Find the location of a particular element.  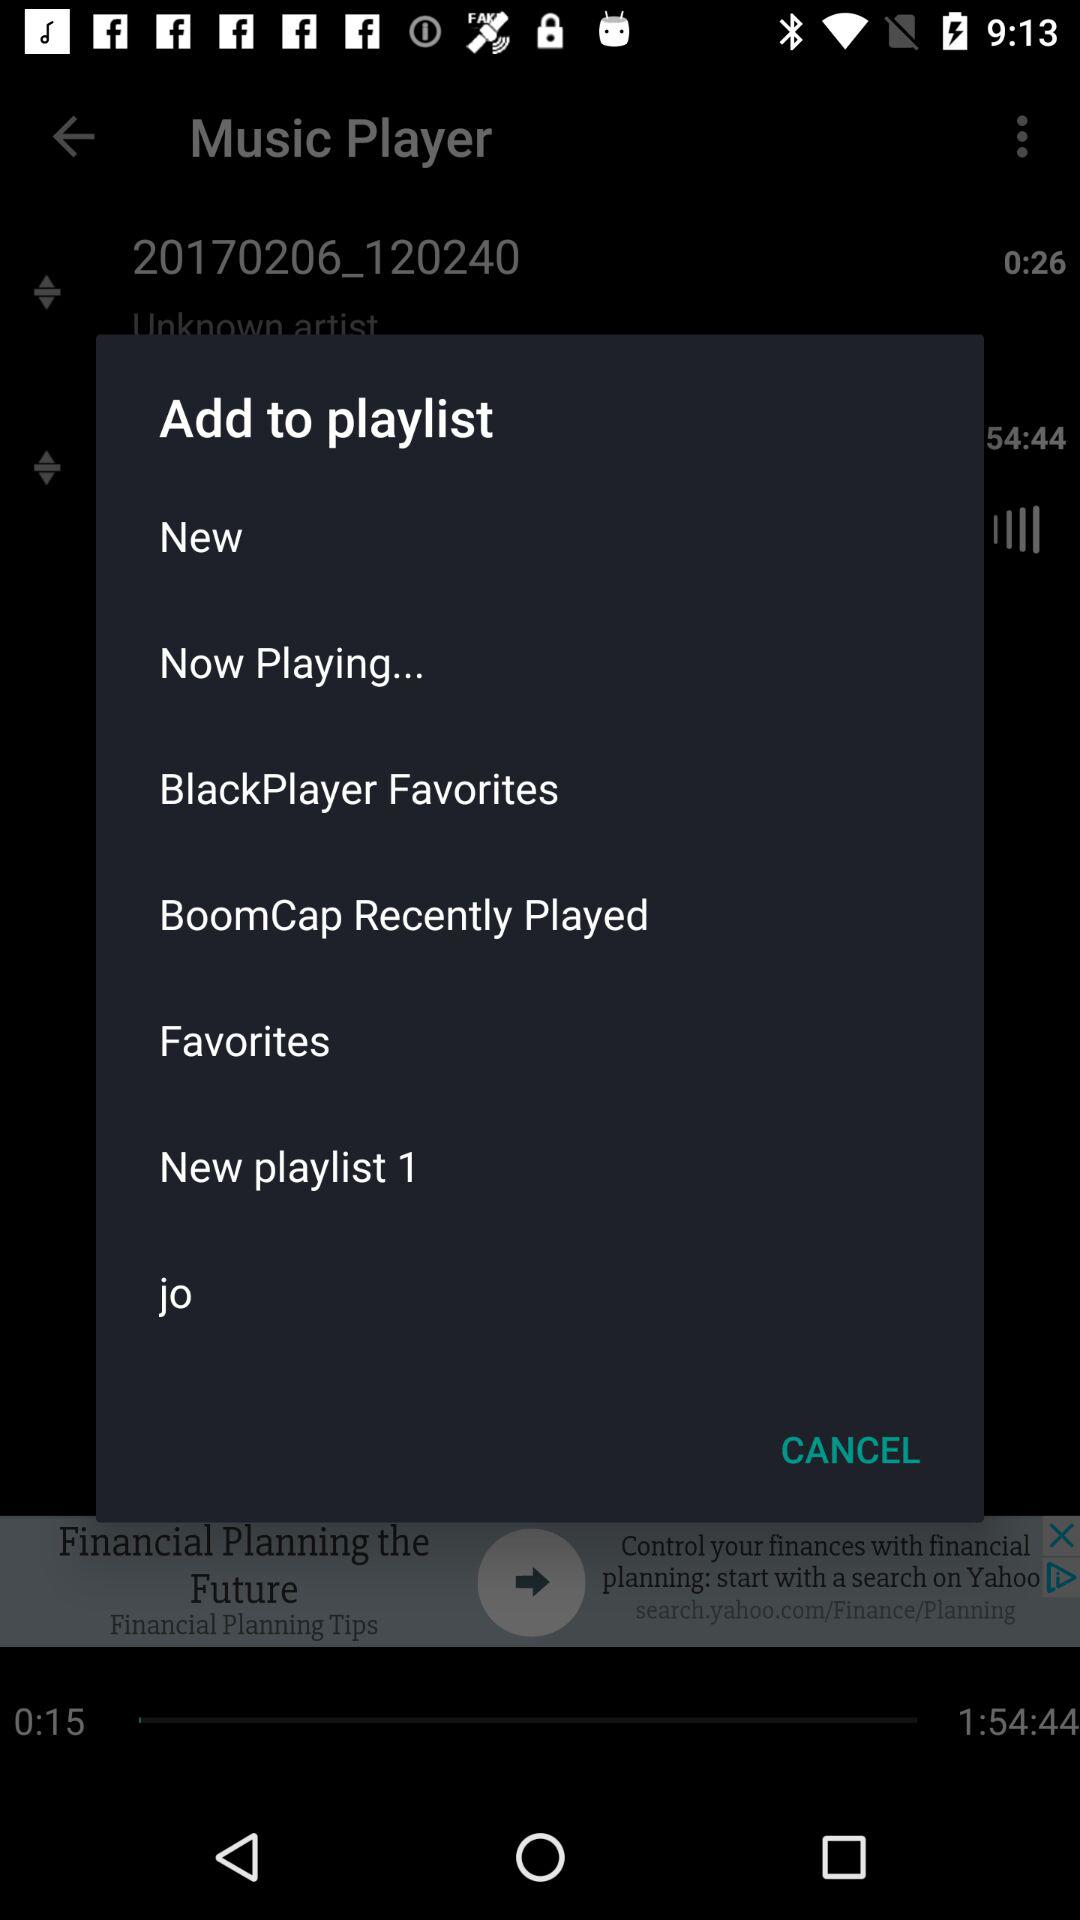

tap the icon above boomcap recently played icon is located at coordinates (540, 787).